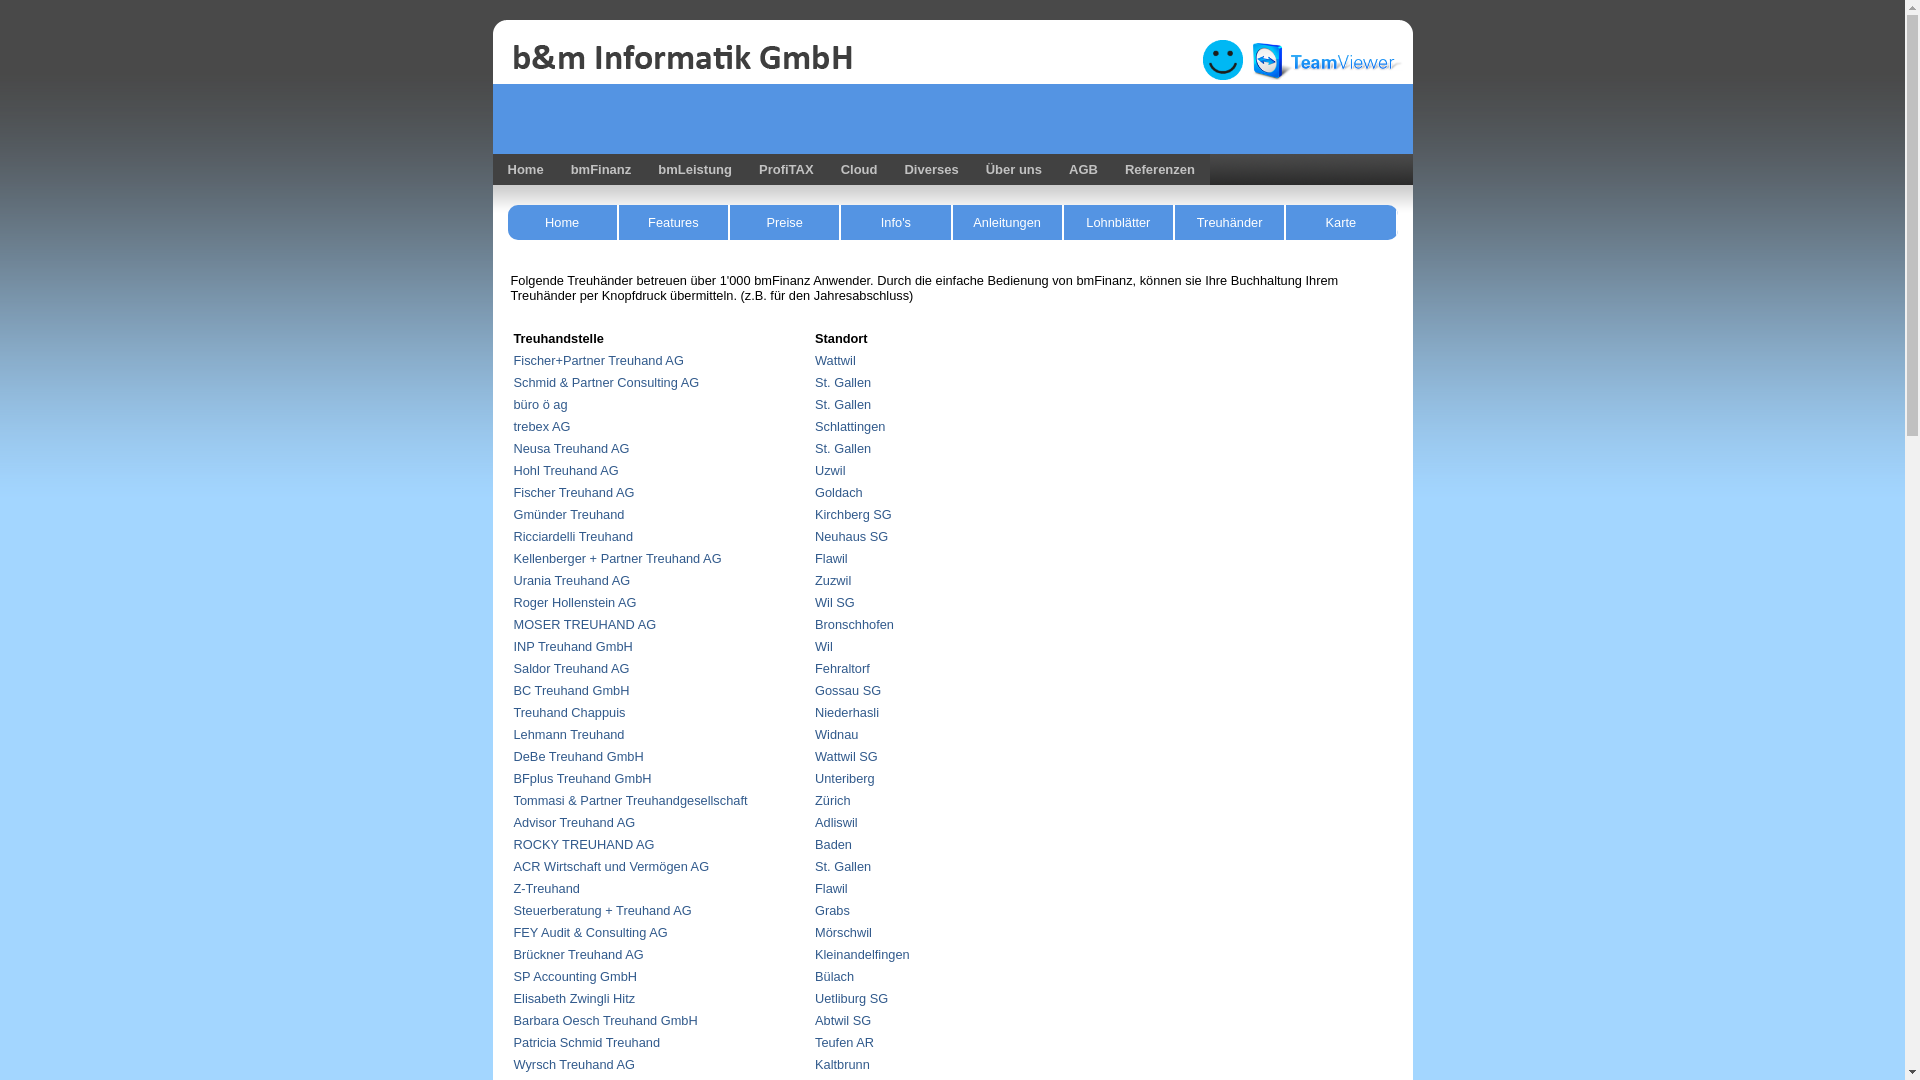 The image size is (1920, 1080). I want to click on Zuzwil, so click(833, 580).